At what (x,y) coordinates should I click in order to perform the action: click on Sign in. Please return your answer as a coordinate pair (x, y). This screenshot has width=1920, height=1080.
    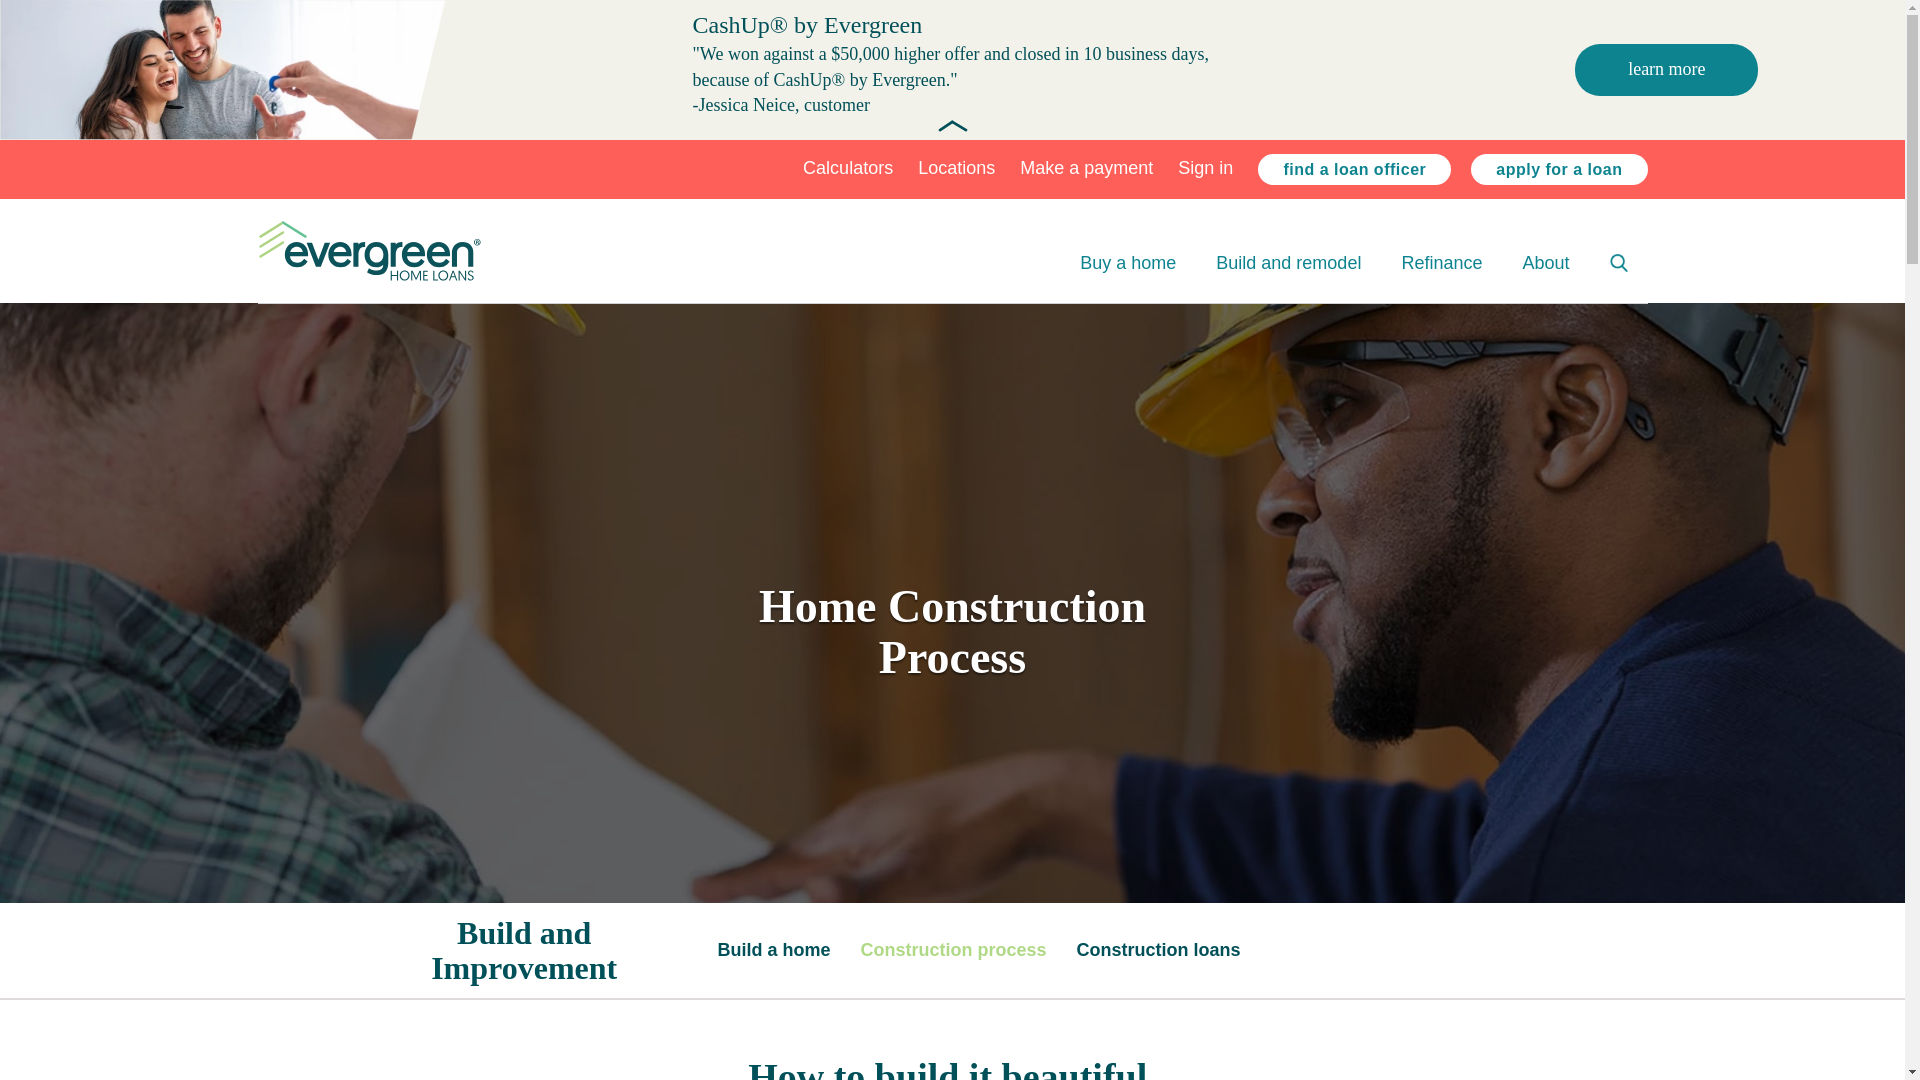
    Looking at the image, I should click on (1205, 168).